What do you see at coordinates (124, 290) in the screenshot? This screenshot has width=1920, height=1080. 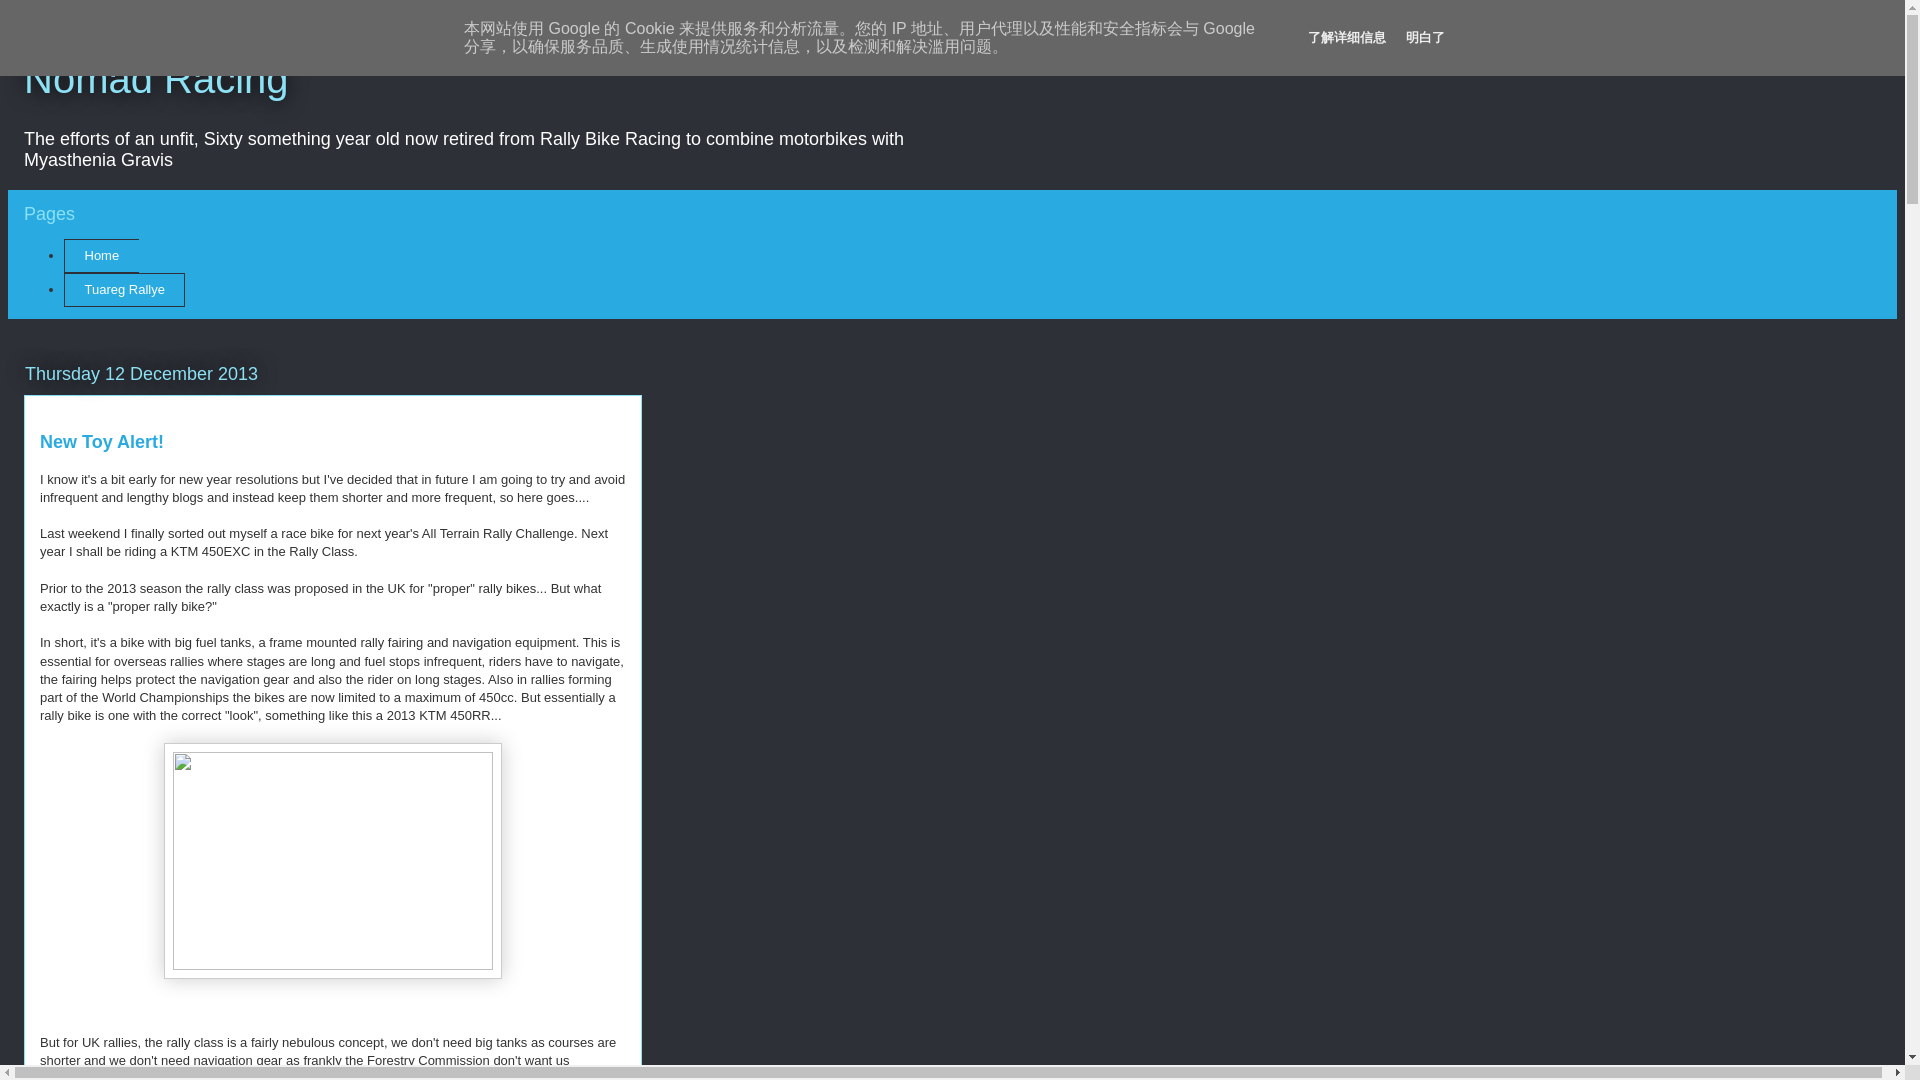 I see `Tuareg Rallye` at bounding box center [124, 290].